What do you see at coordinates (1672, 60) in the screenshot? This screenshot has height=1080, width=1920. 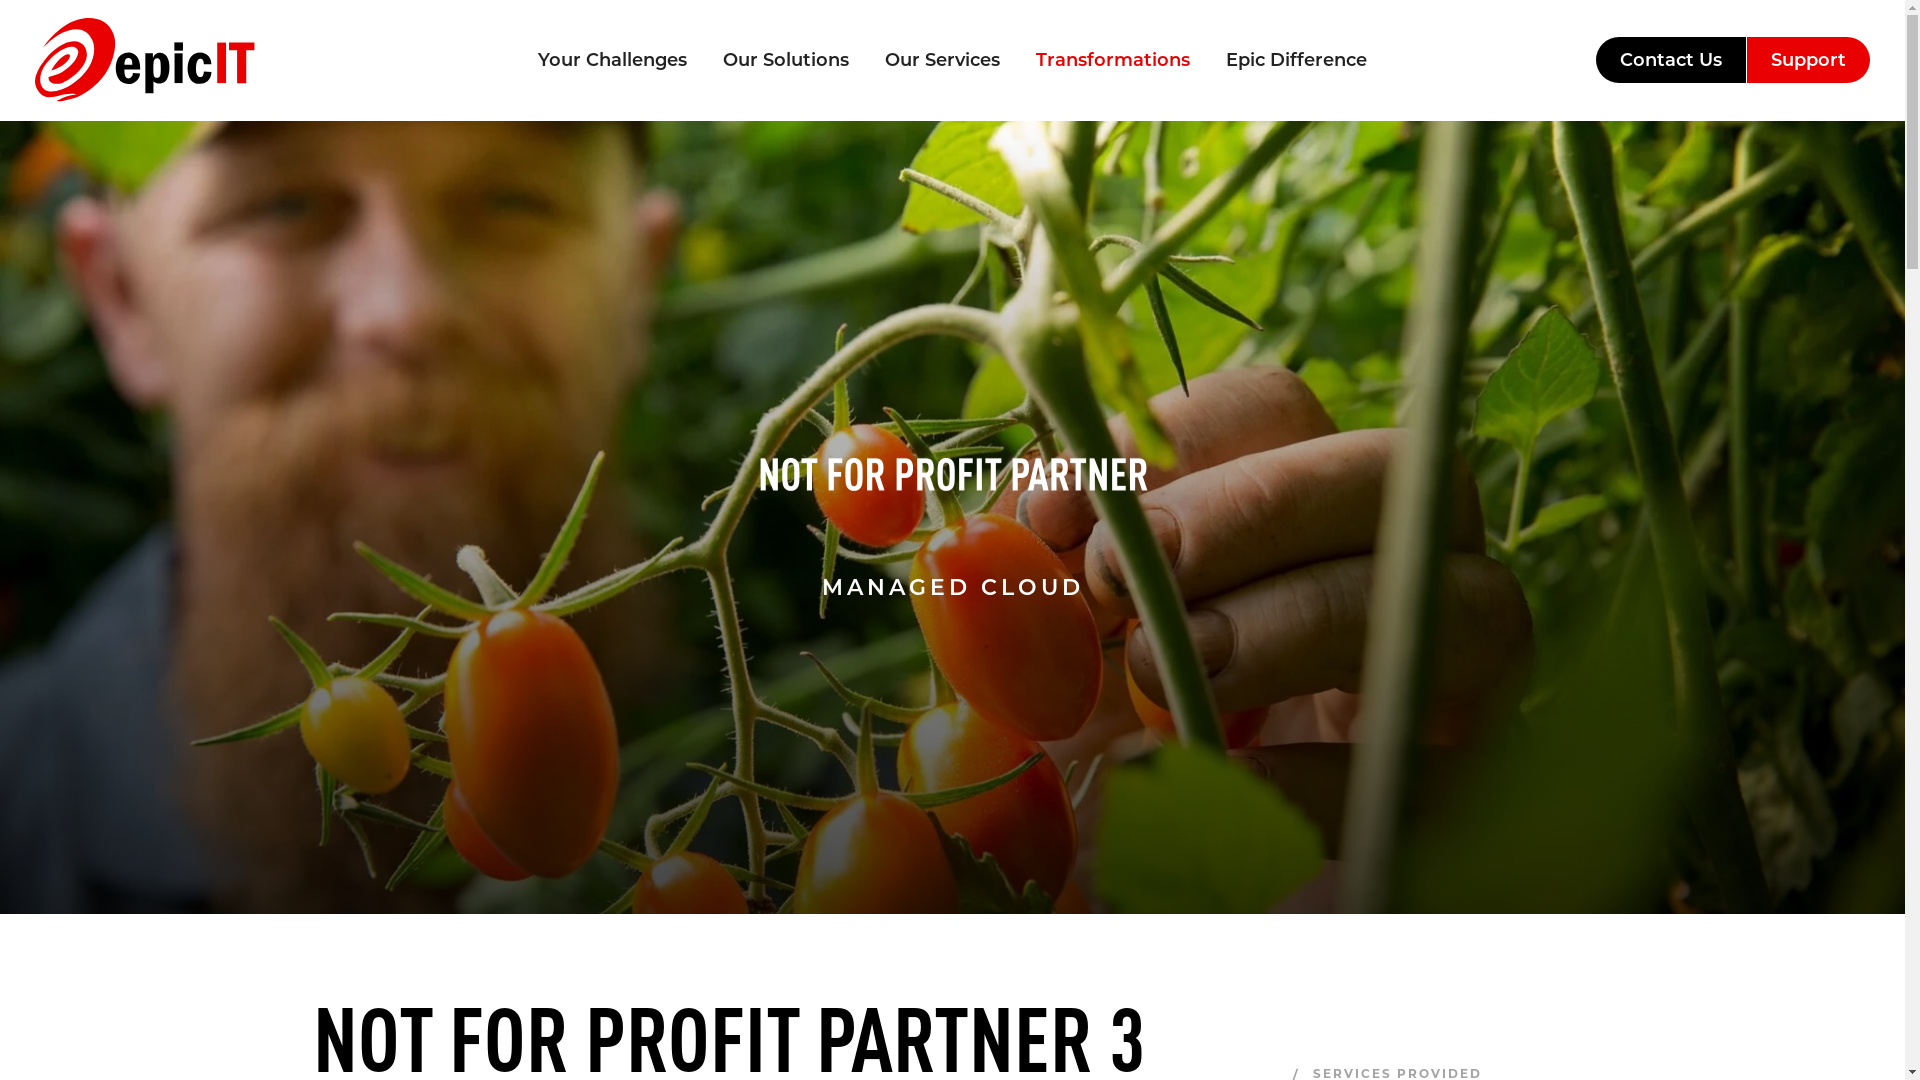 I see `Contact Us` at bounding box center [1672, 60].